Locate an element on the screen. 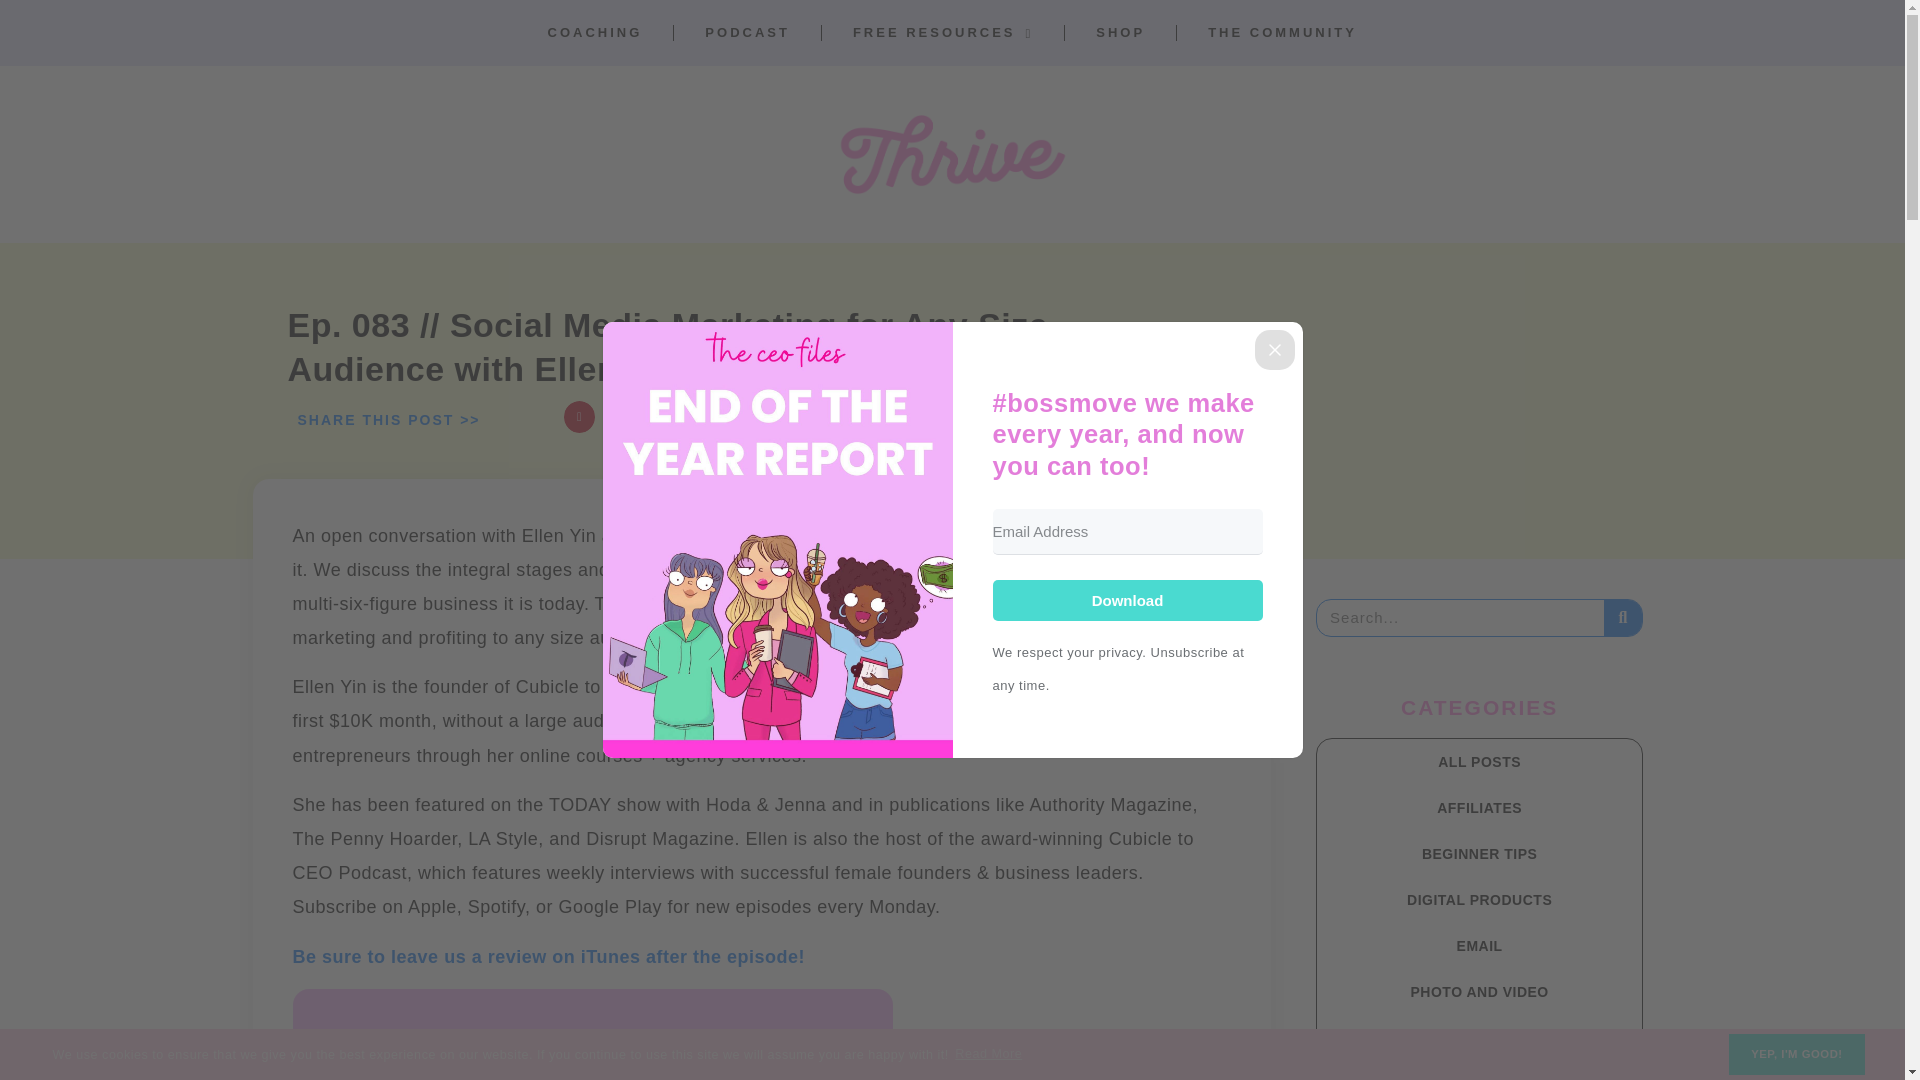 Image resolution: width=1920 pixels, height=1080 pixels. Read More is located at coordinates (988, 1055).